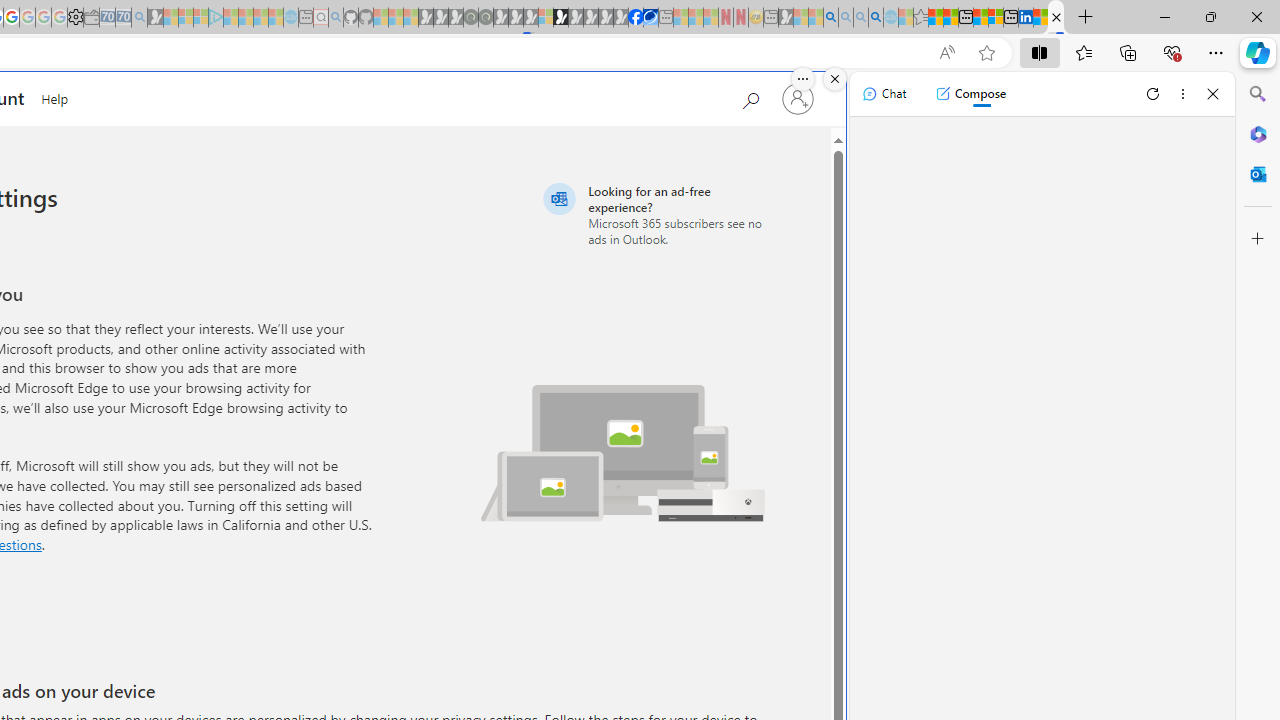 This screenshot has width=1280, height=720. I want to click on Bing AI - Search, so click(831, 18).